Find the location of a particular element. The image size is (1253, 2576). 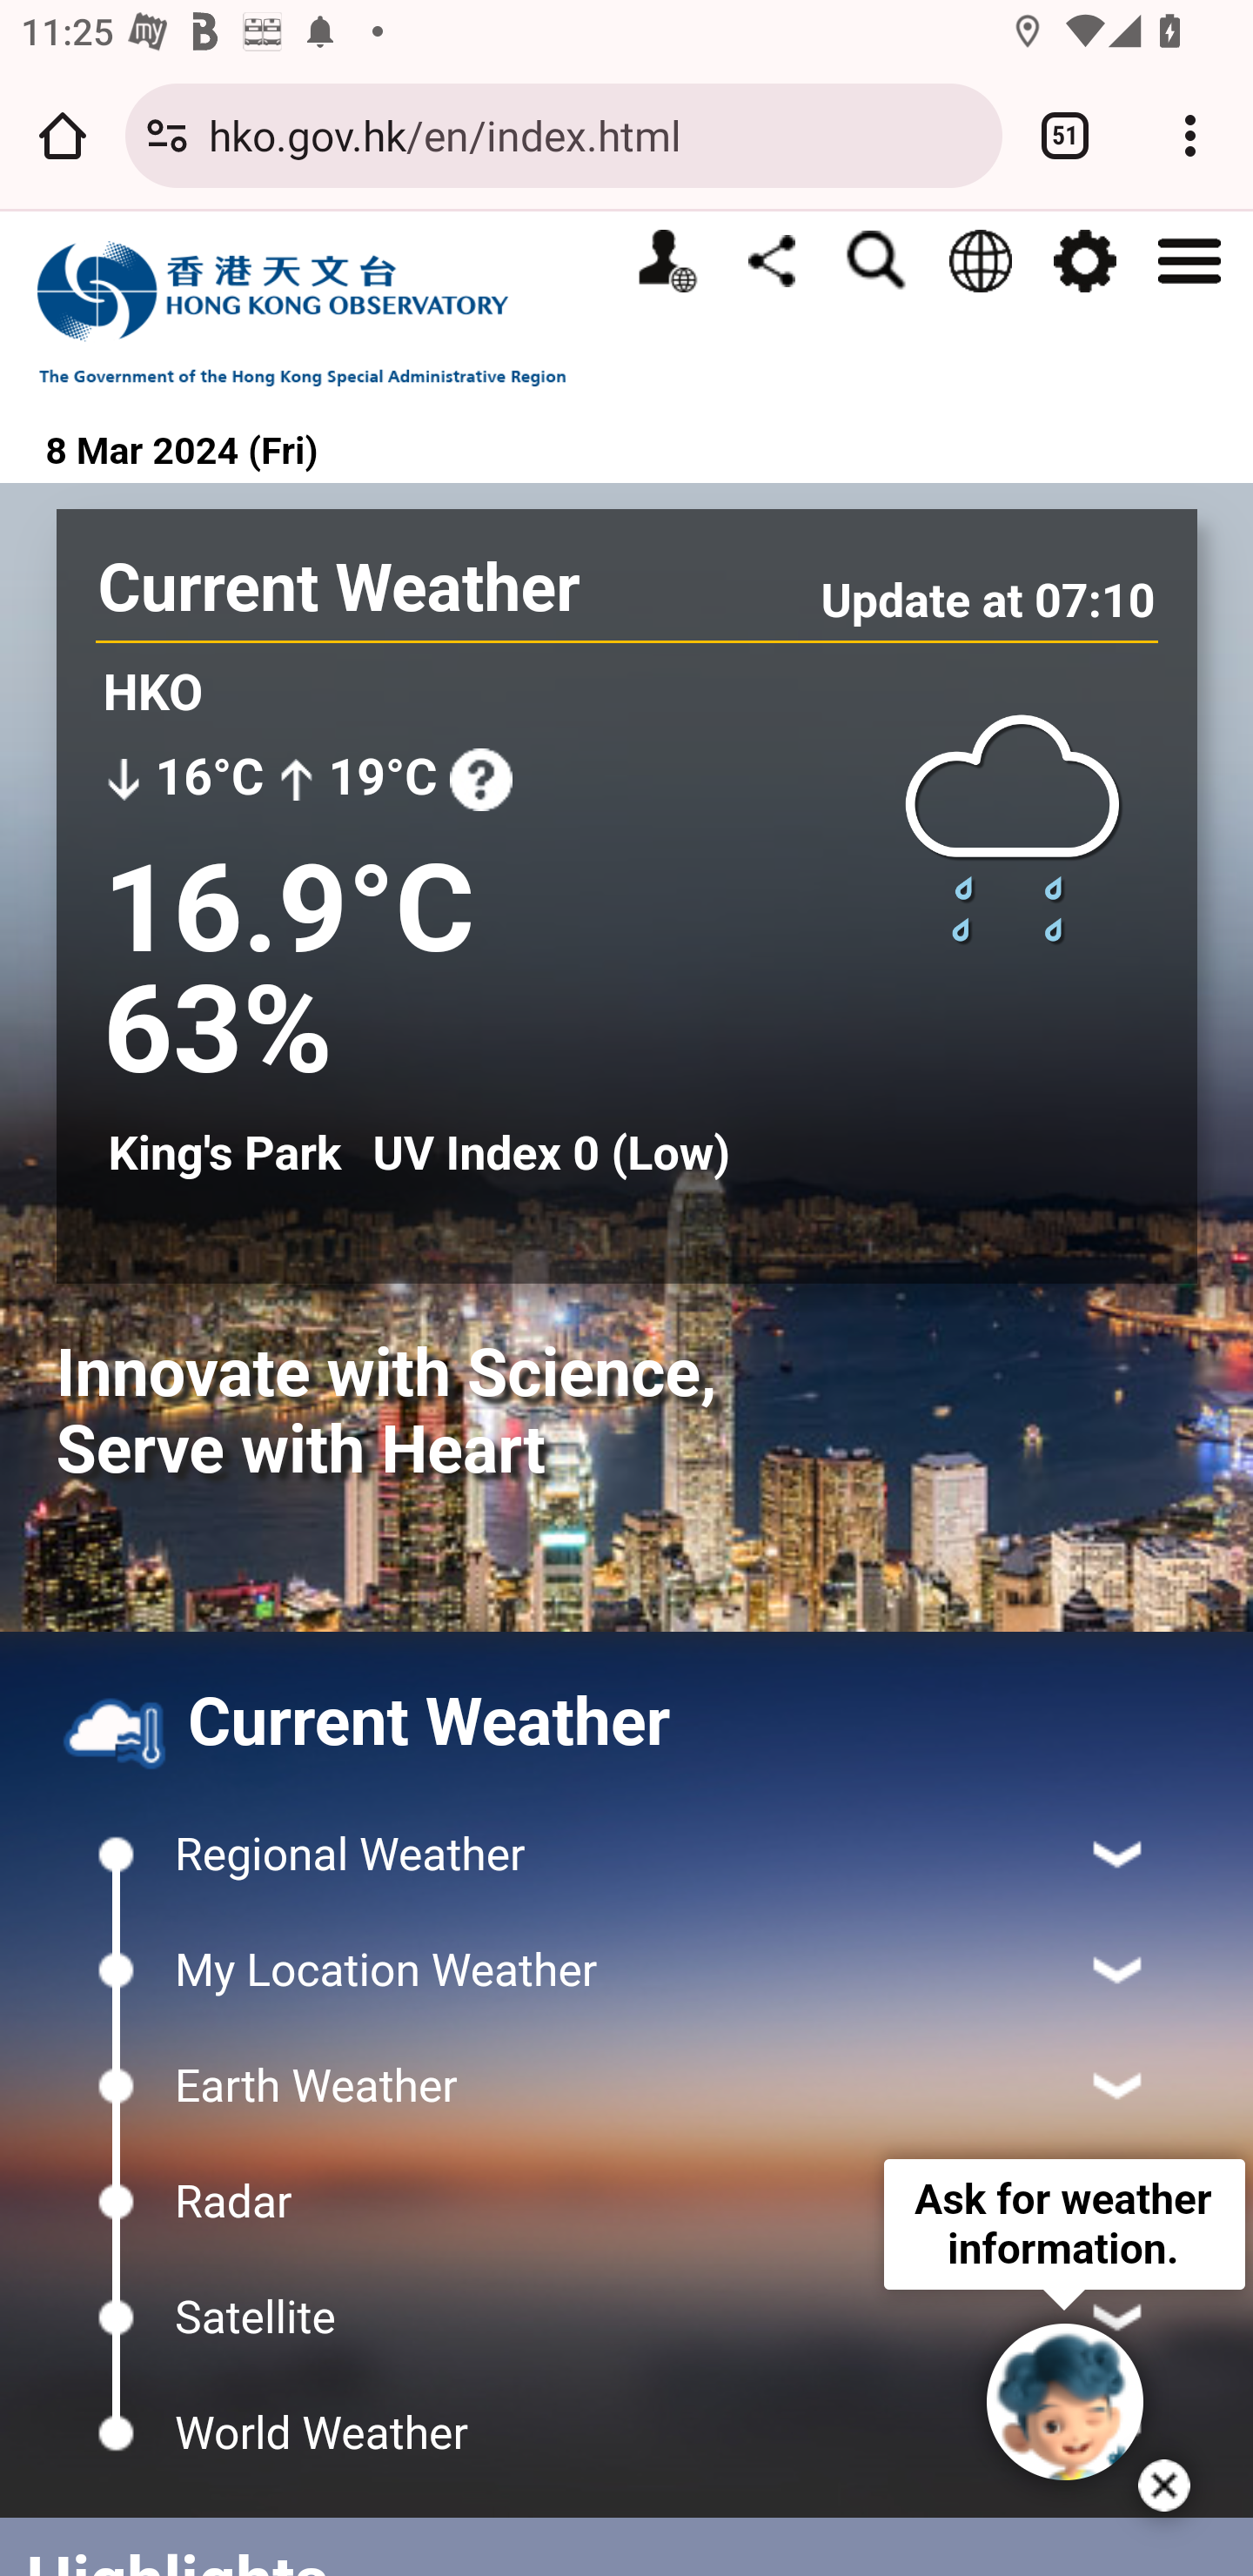

Hong Kong Observatory is located at coordinates (317, 312).